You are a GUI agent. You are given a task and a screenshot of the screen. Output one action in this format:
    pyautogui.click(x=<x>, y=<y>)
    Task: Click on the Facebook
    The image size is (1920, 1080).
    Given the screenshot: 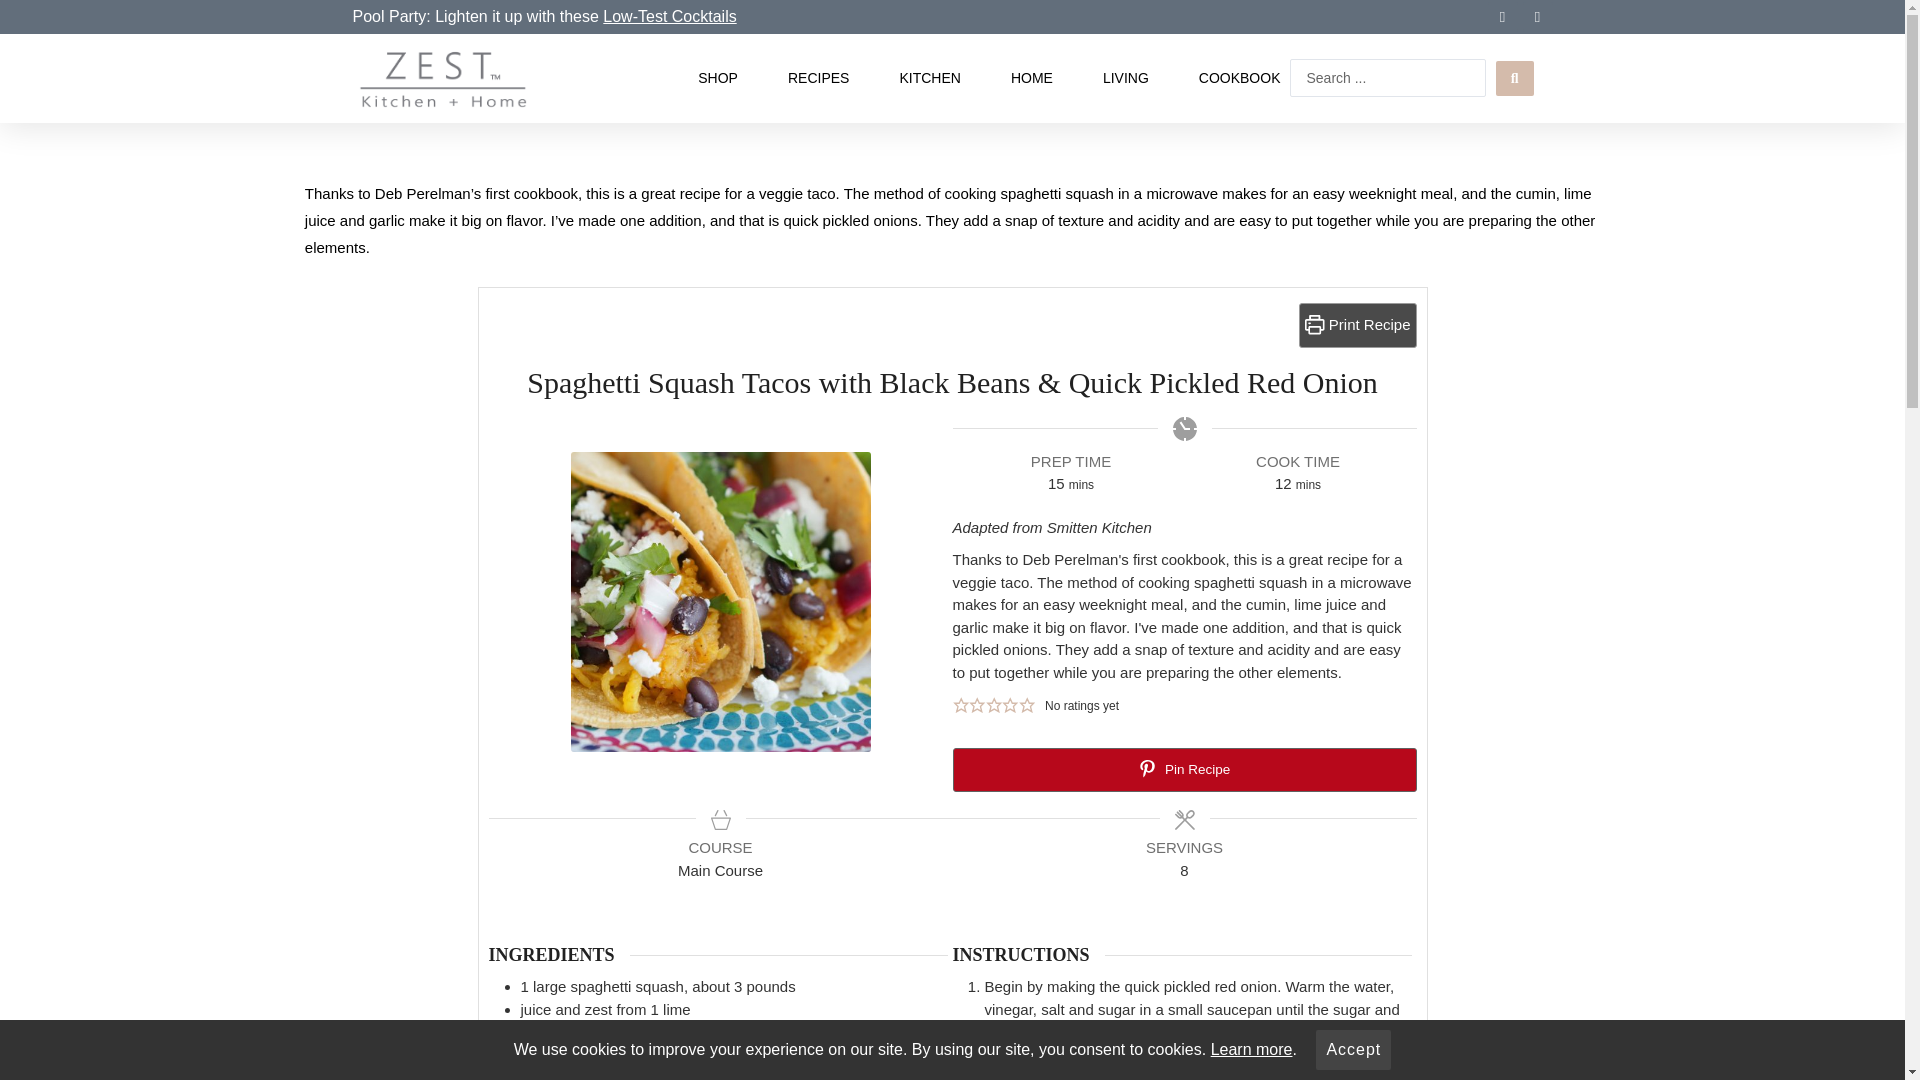 What is the action you would take?
    pyautogui.click(x=1503, y=17)
    